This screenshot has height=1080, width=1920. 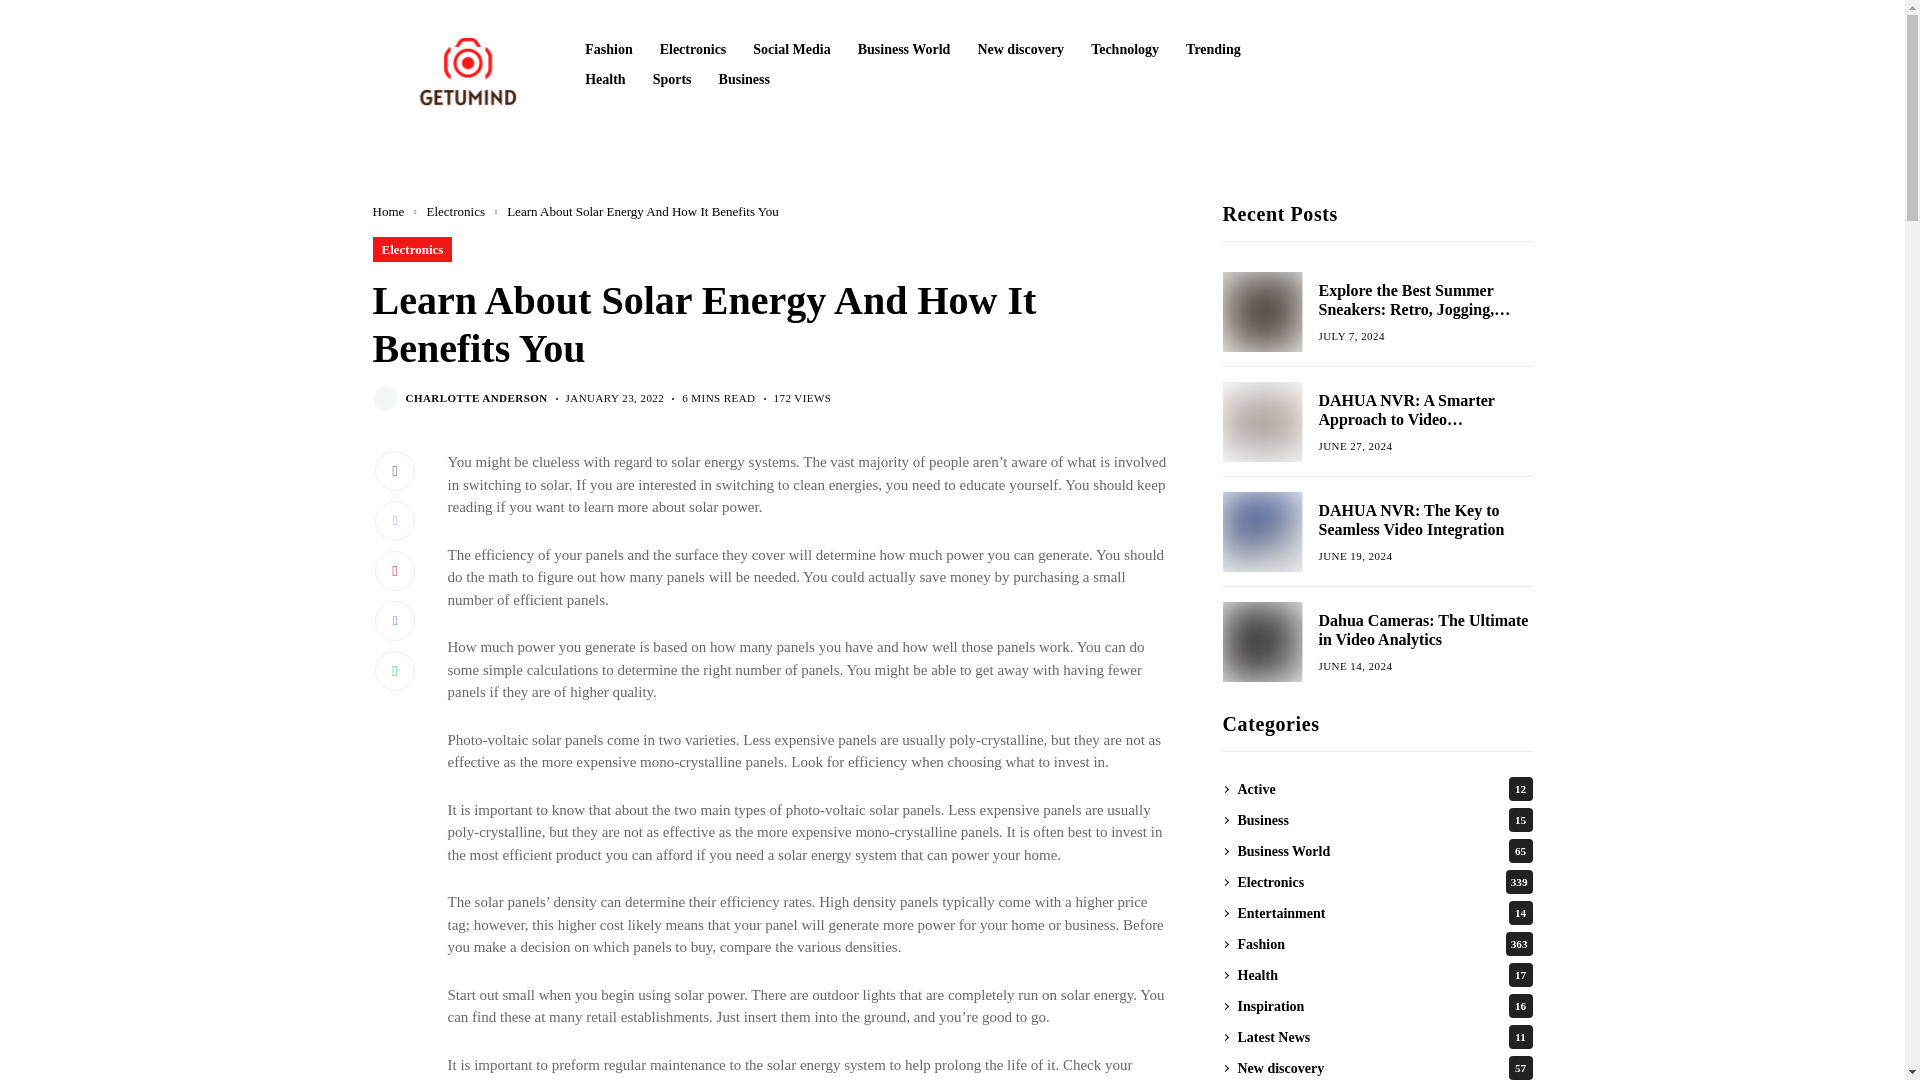 I want to click on DAHUA NVR: The Key to Seamless Video Integration, so click(x=1261, y=532).